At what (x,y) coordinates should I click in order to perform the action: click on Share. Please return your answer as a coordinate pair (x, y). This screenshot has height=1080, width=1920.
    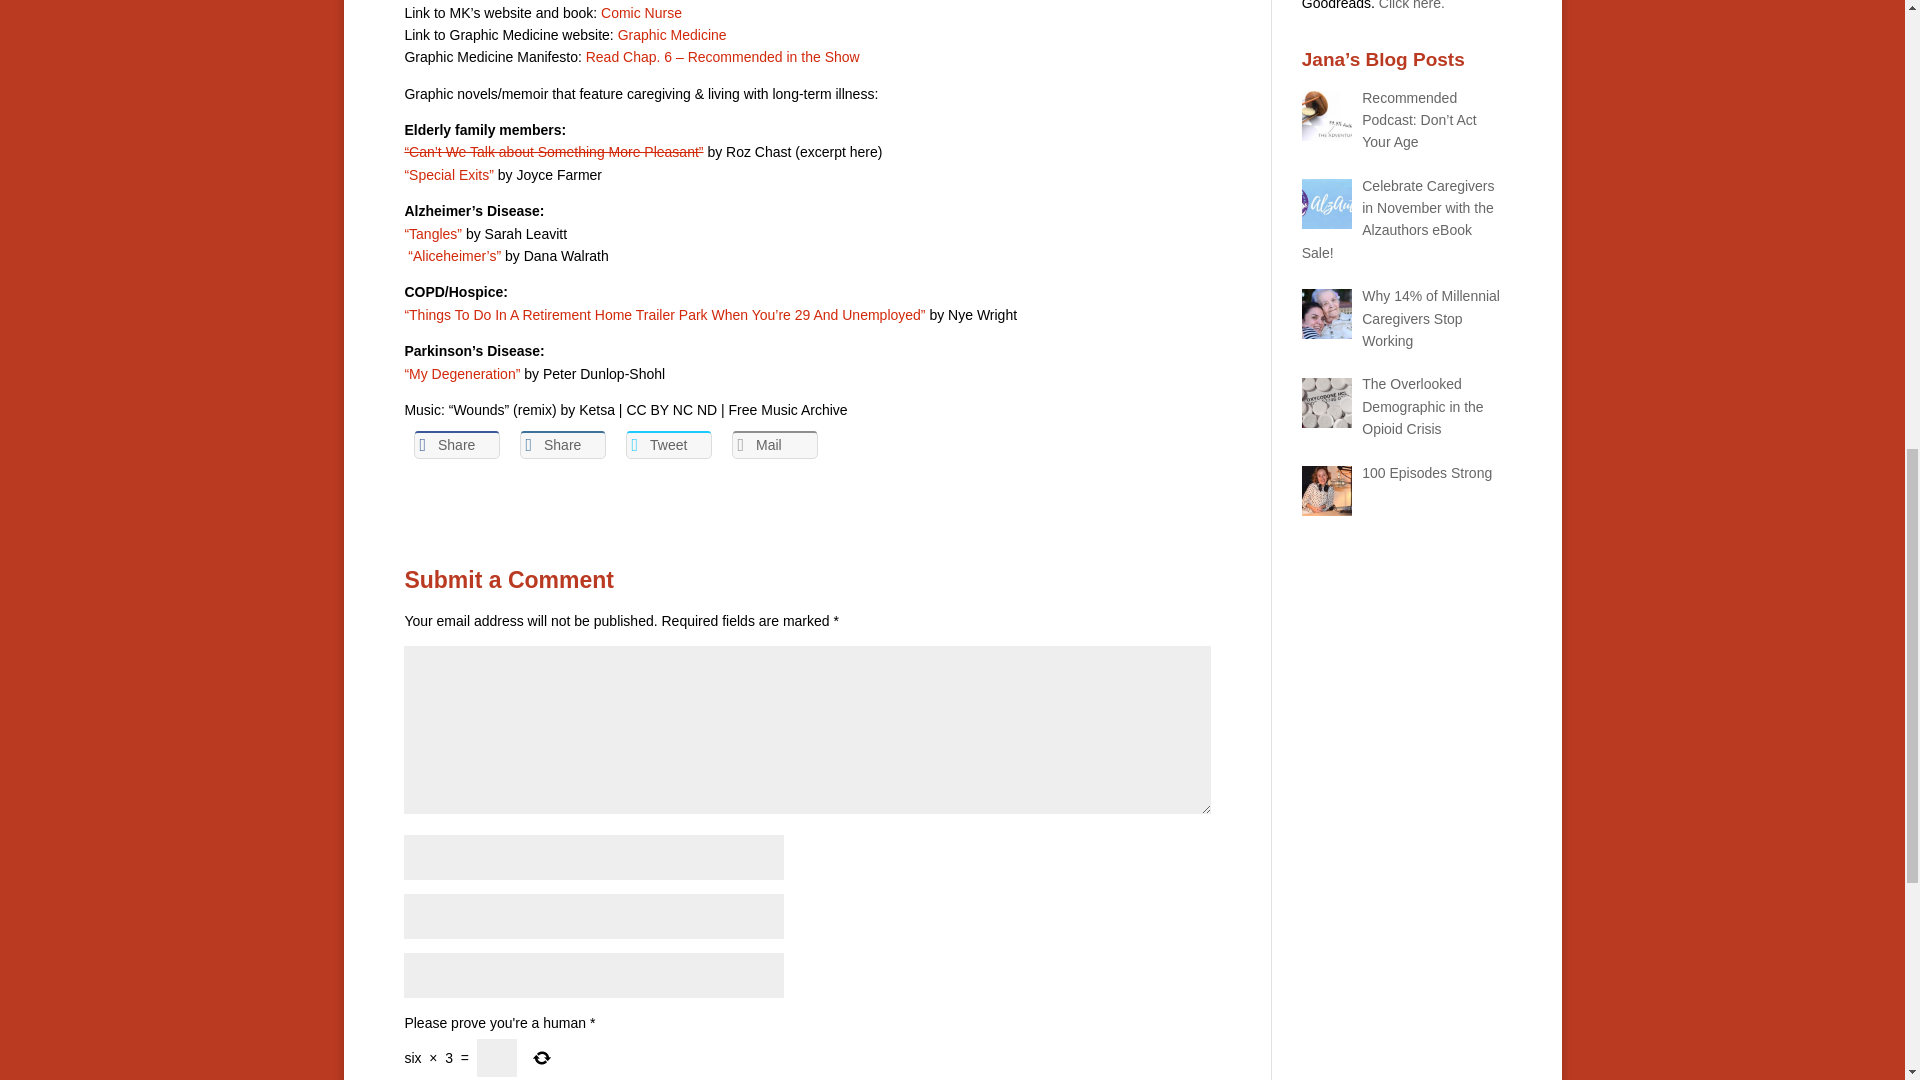
    Looking at the image, I should click on (563, 444).